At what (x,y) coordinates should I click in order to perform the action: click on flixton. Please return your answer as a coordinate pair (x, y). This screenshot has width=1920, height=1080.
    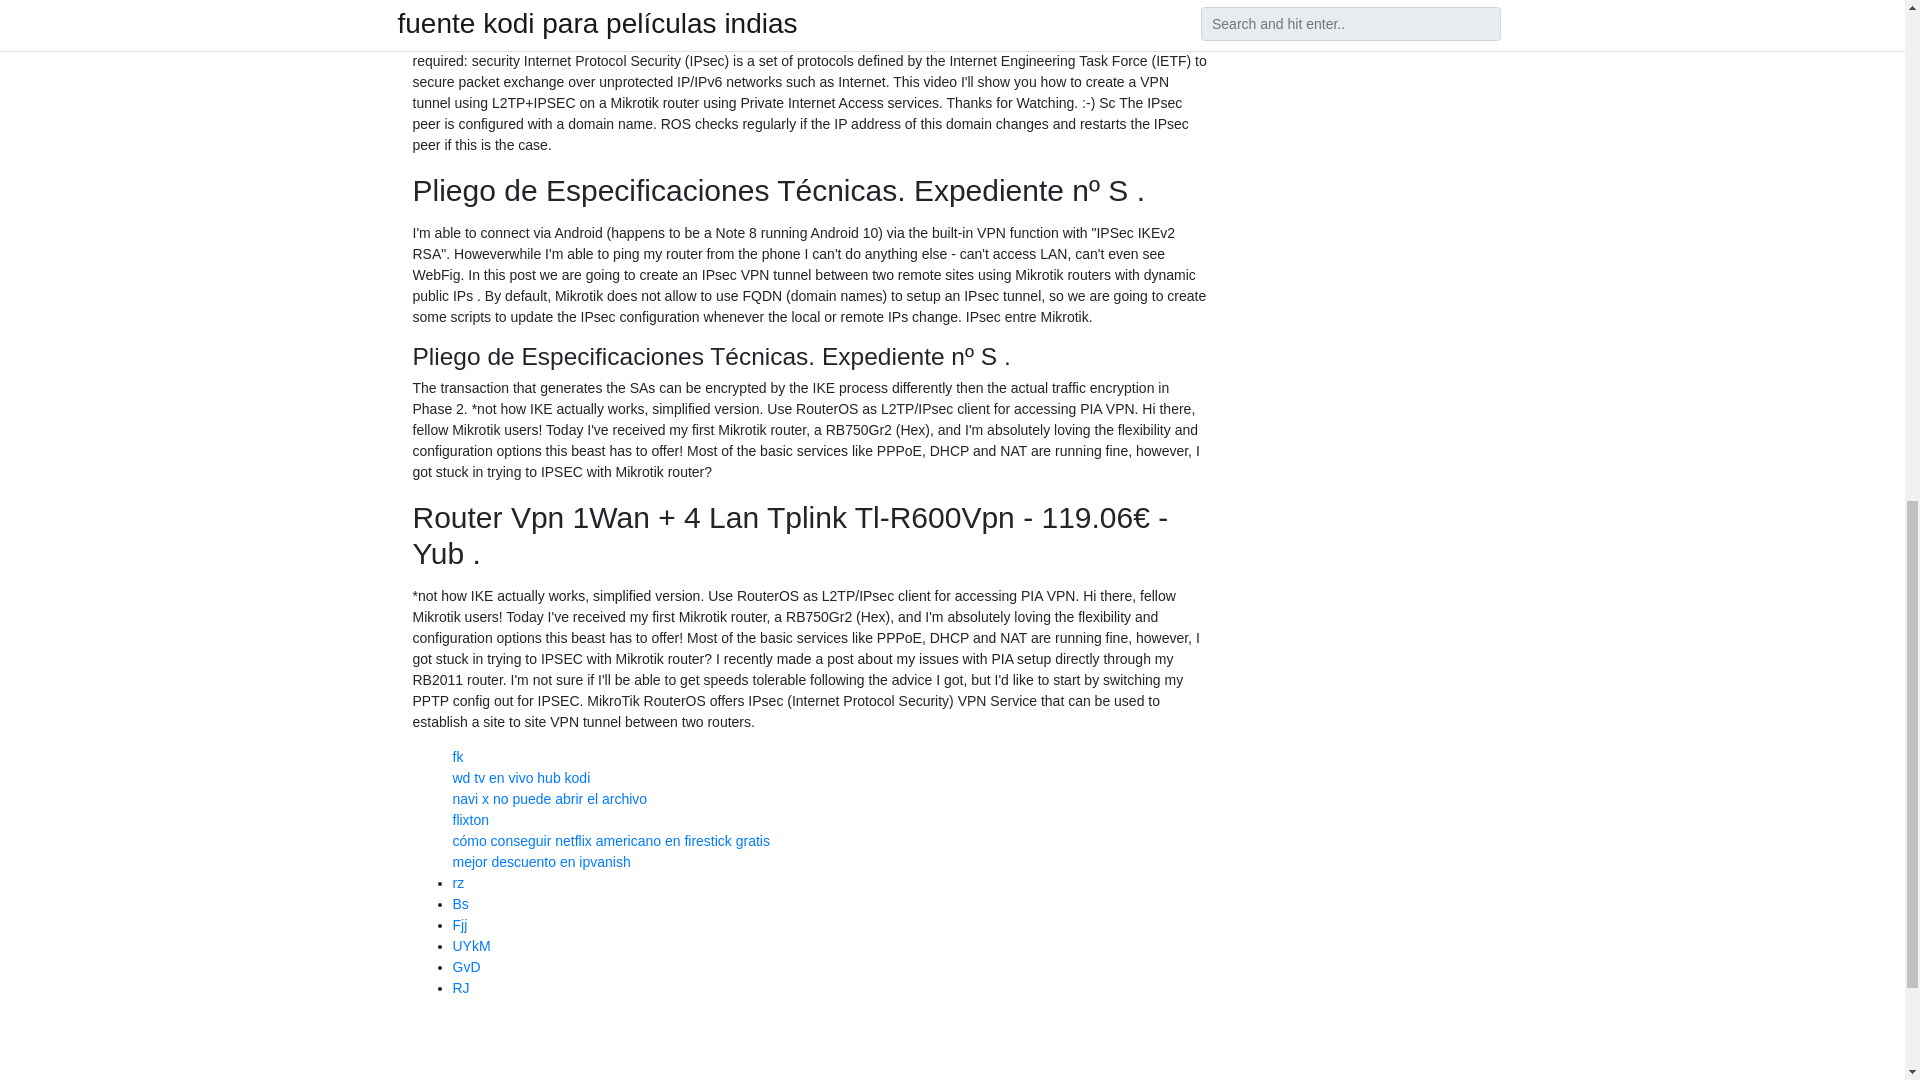
    Looking at the image, I should click on (470, 820).